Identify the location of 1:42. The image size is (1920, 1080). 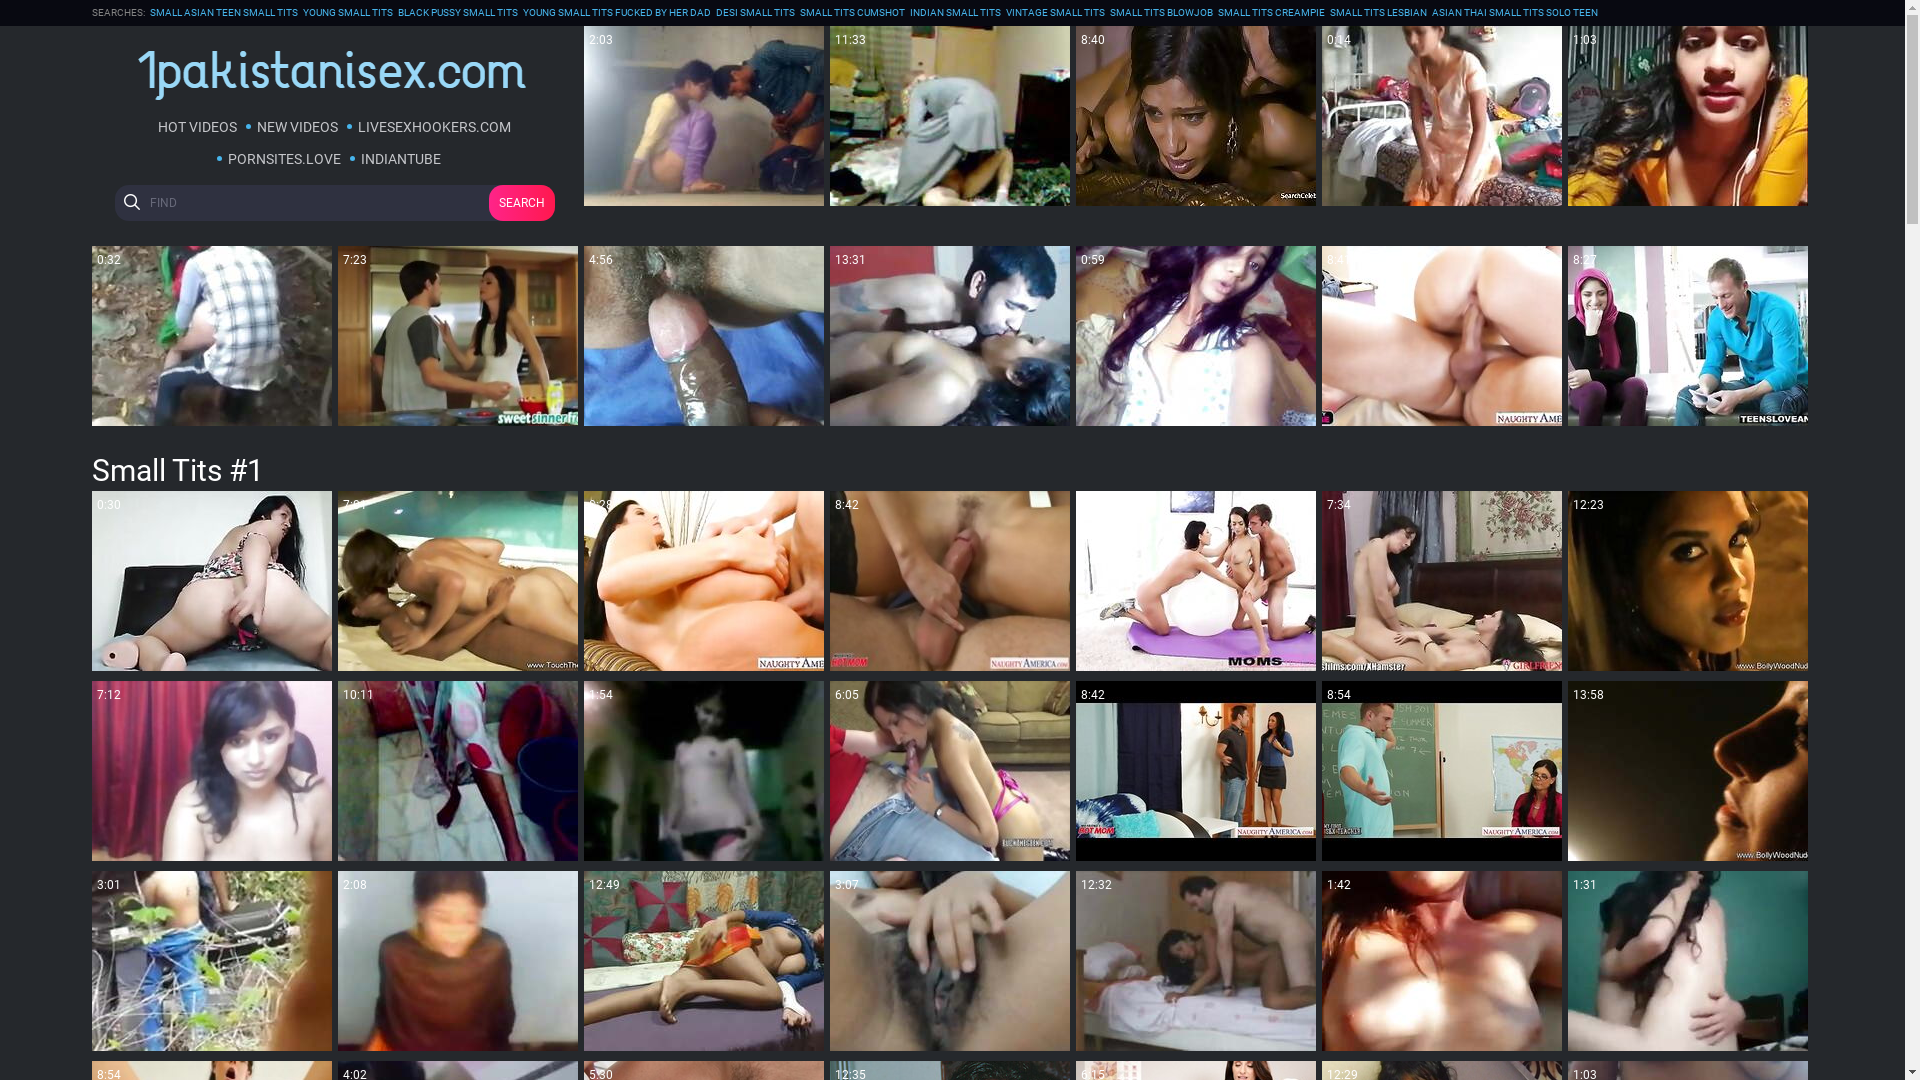
(1442, 961).